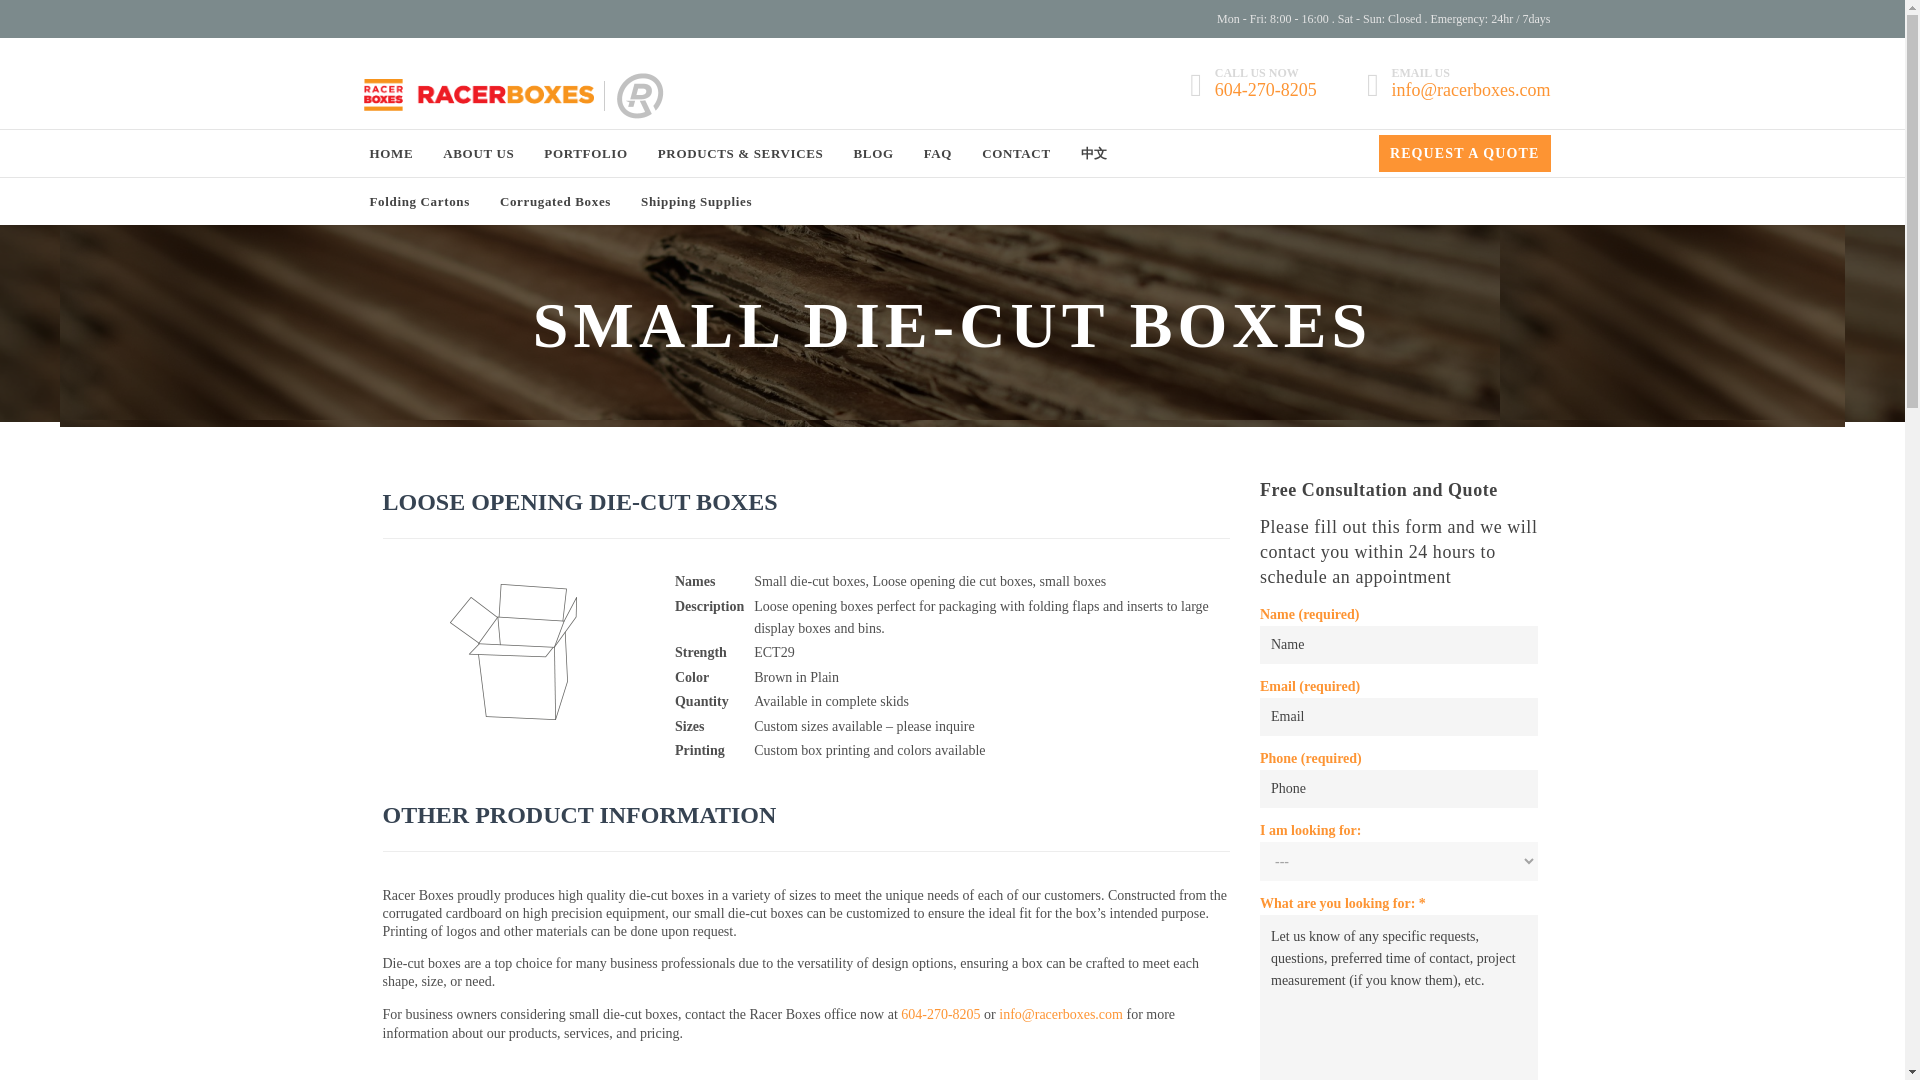  I want to click on 604-270-8205, so click(940, 1014).